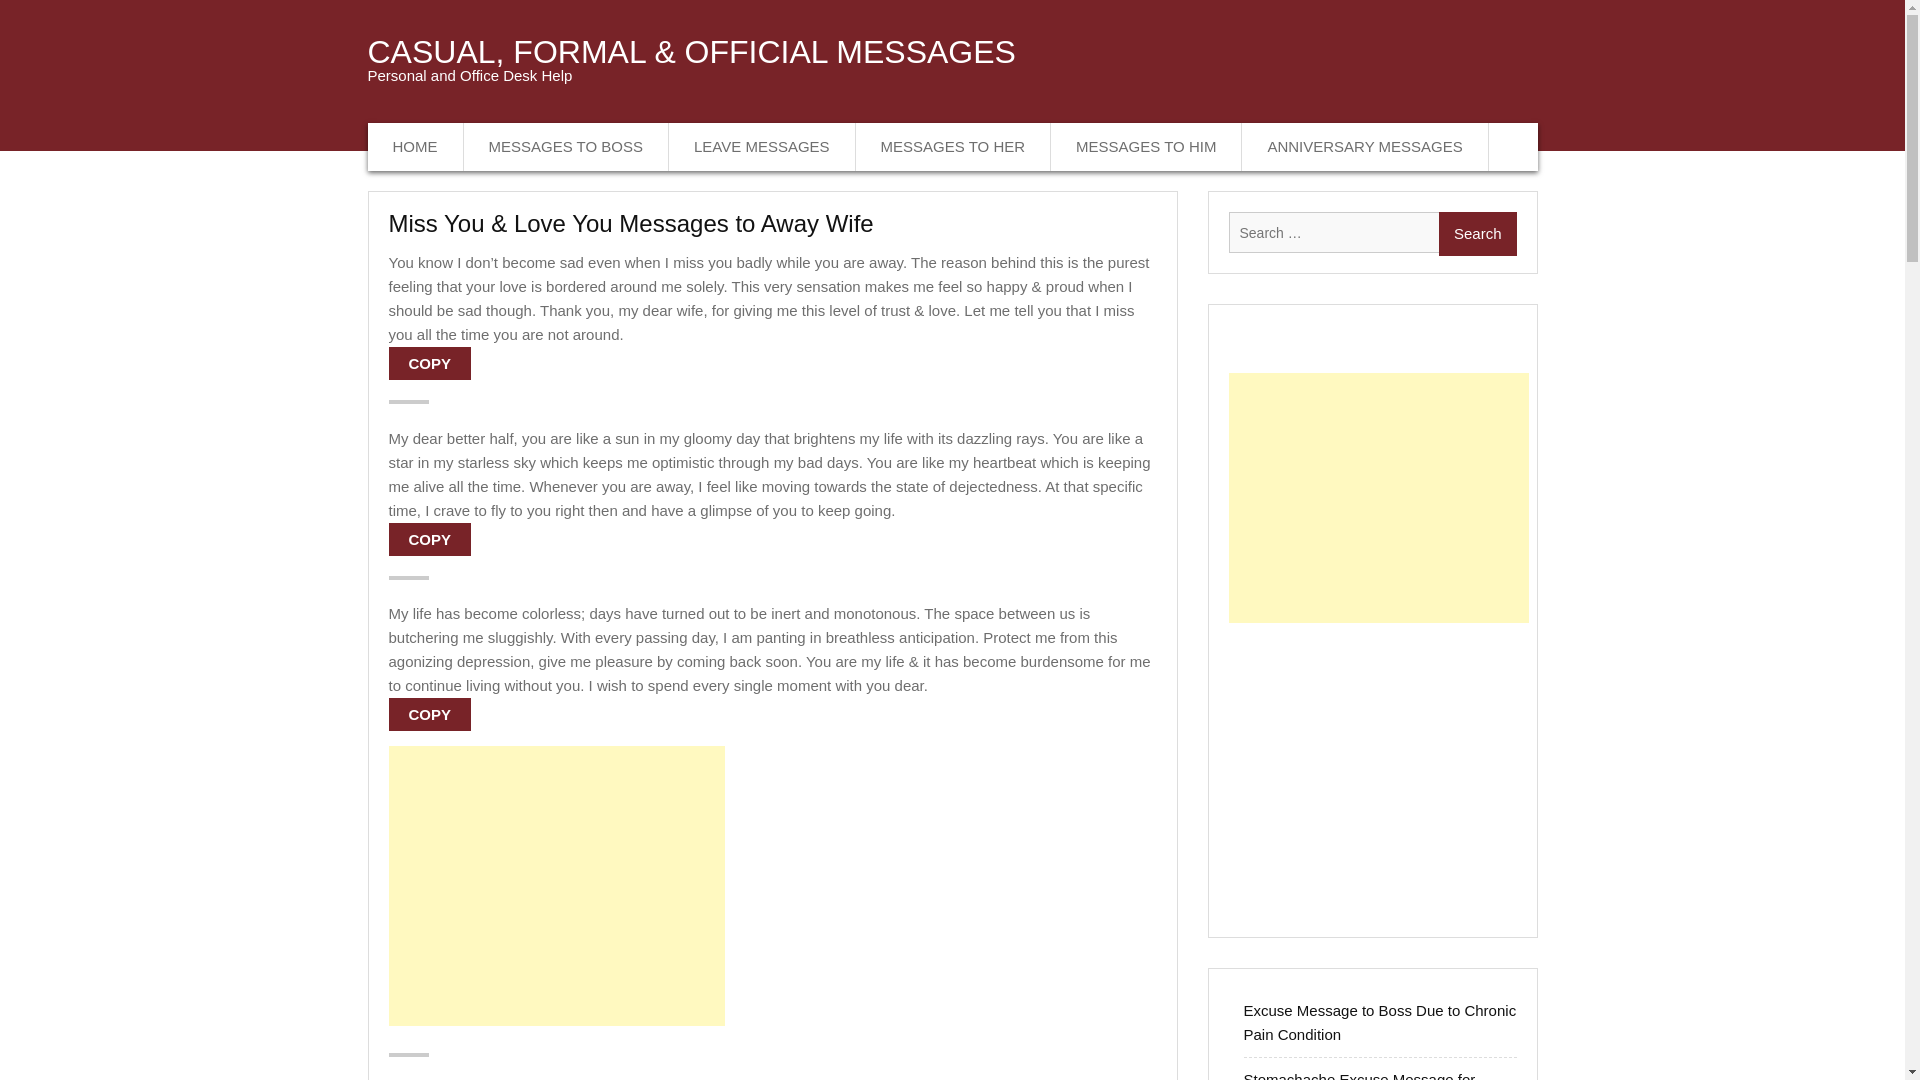 This screenshot has width=1920, height=1080. Describe the element at coordinates (1146, 146) in the screenshot. I see `MESSAGES TO HIM` at that location.